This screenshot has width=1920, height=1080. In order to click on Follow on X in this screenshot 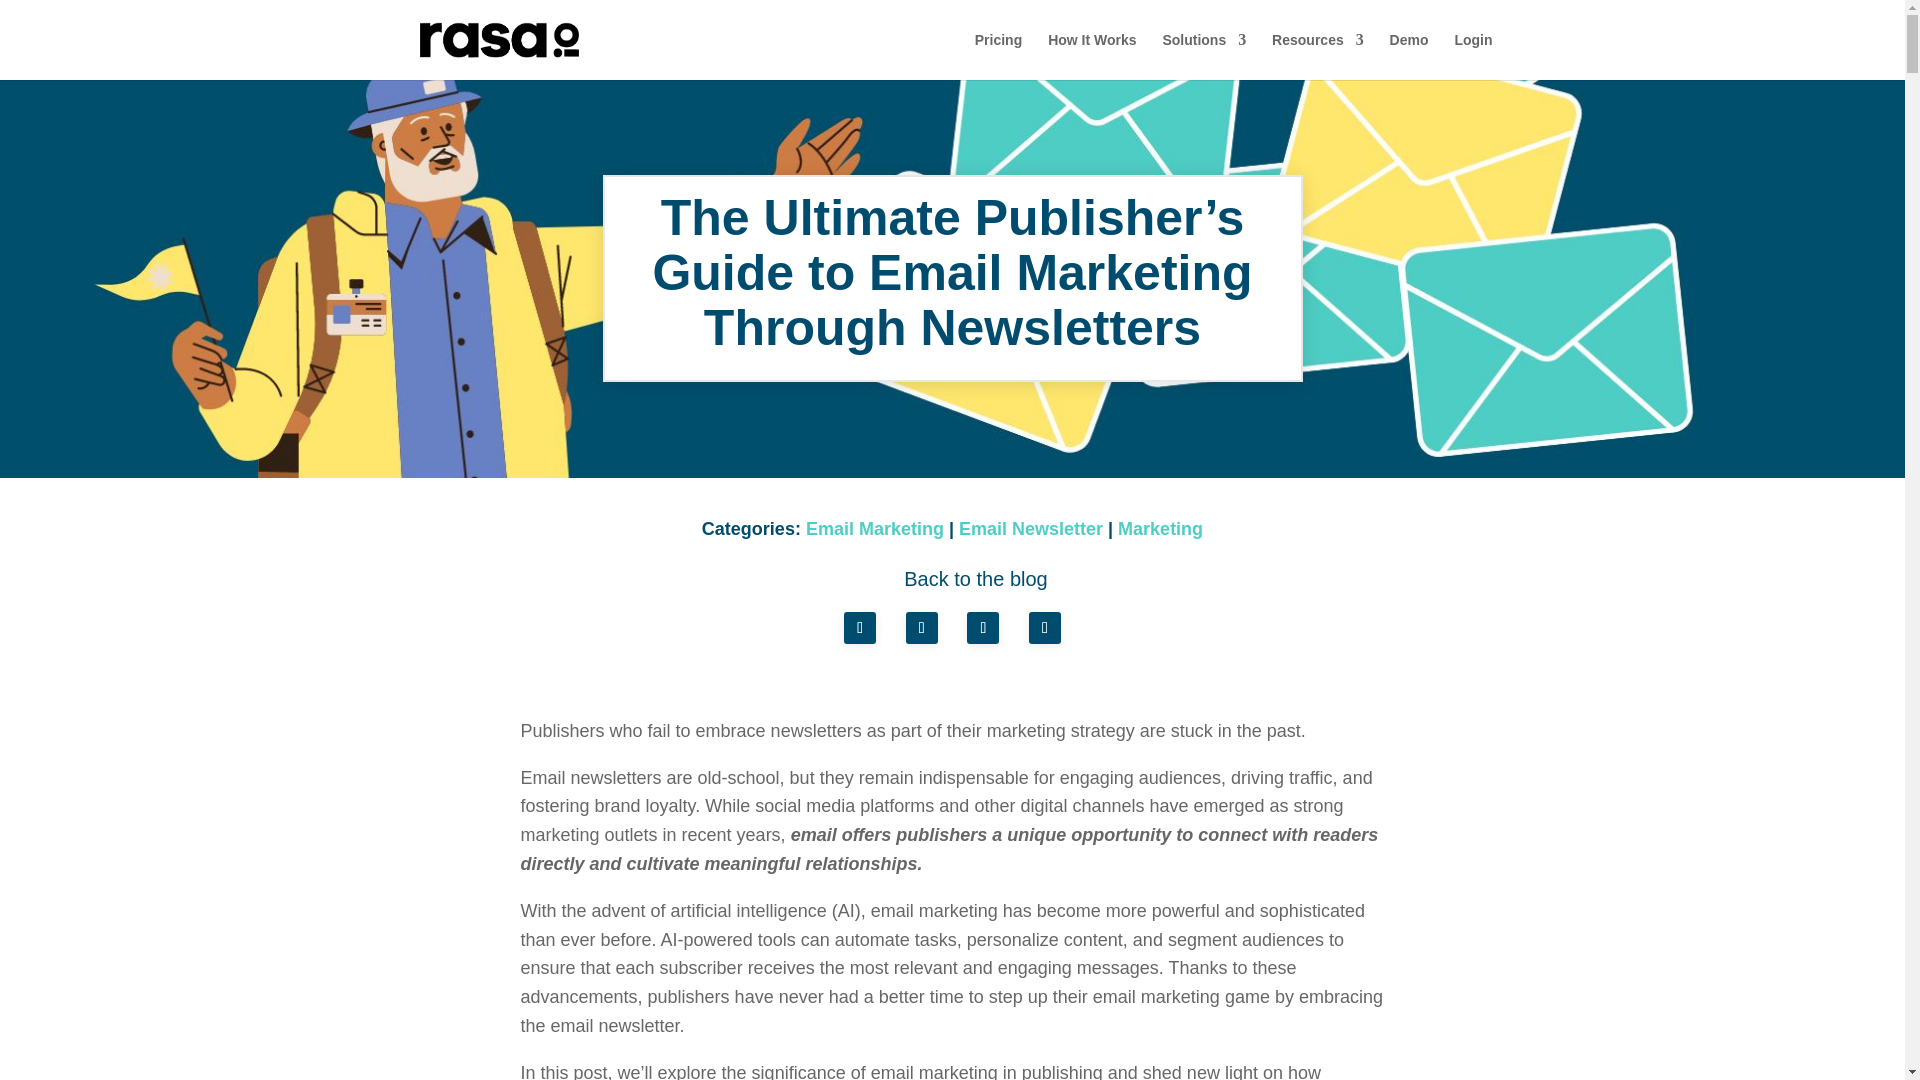, I will do `click(922, 628)`.